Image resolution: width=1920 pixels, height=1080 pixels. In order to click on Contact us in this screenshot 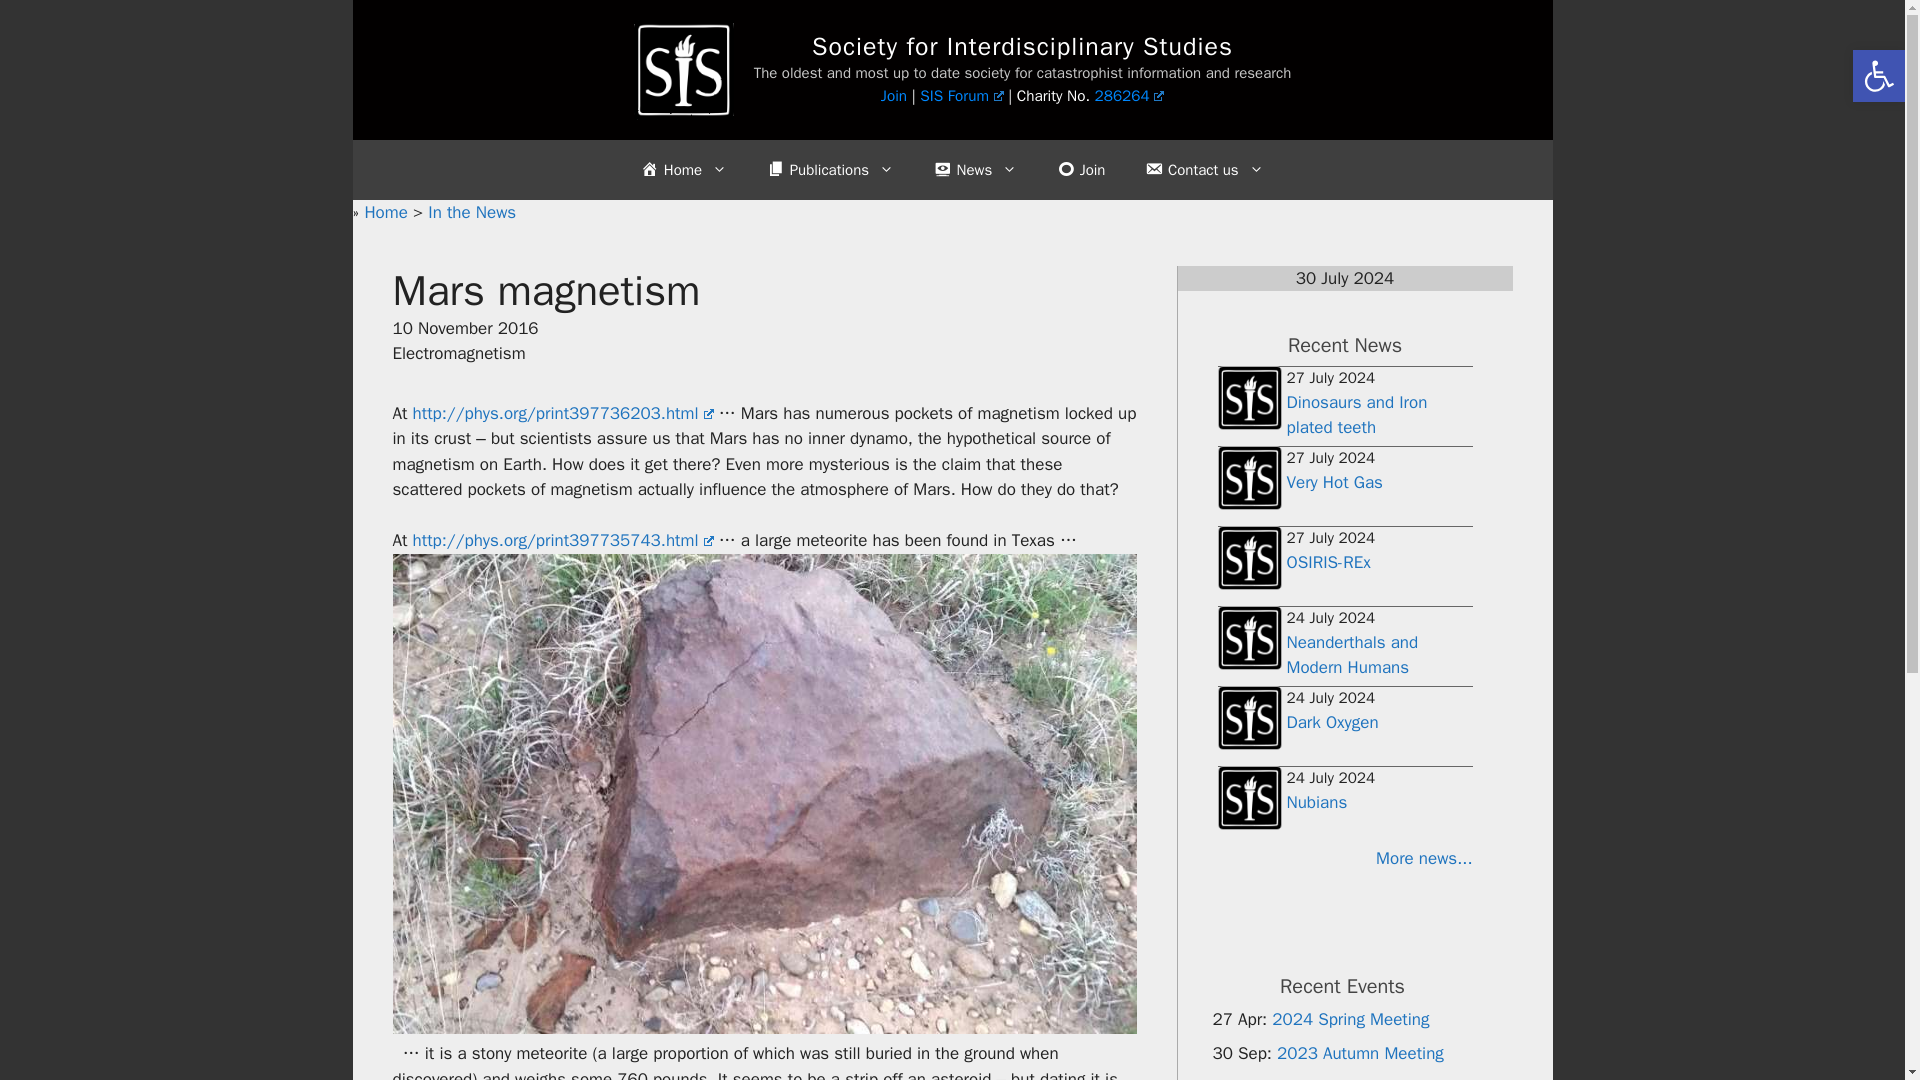, I will do `click(1204, 170)`.